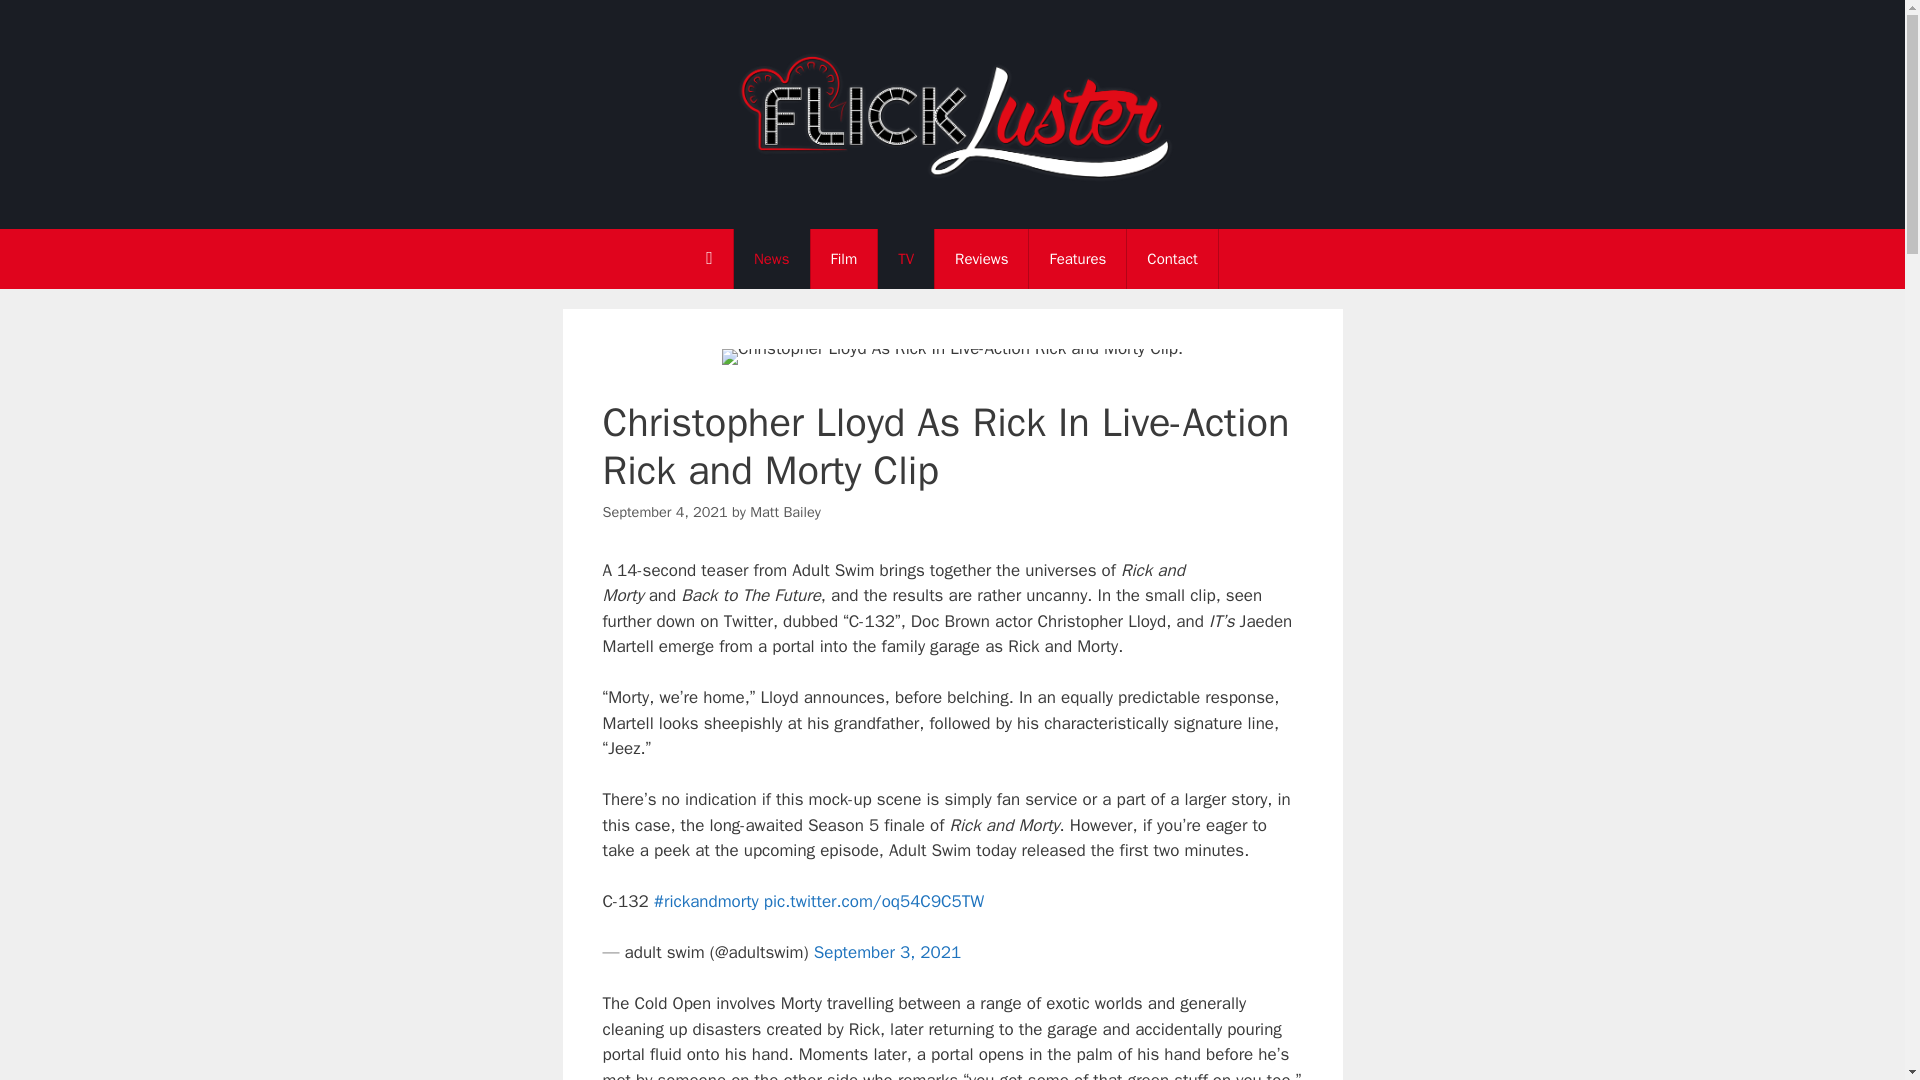  What do you see at coordinates (905, 258) in the screenshot?
I see `TV` at bounding box center [905, 258].